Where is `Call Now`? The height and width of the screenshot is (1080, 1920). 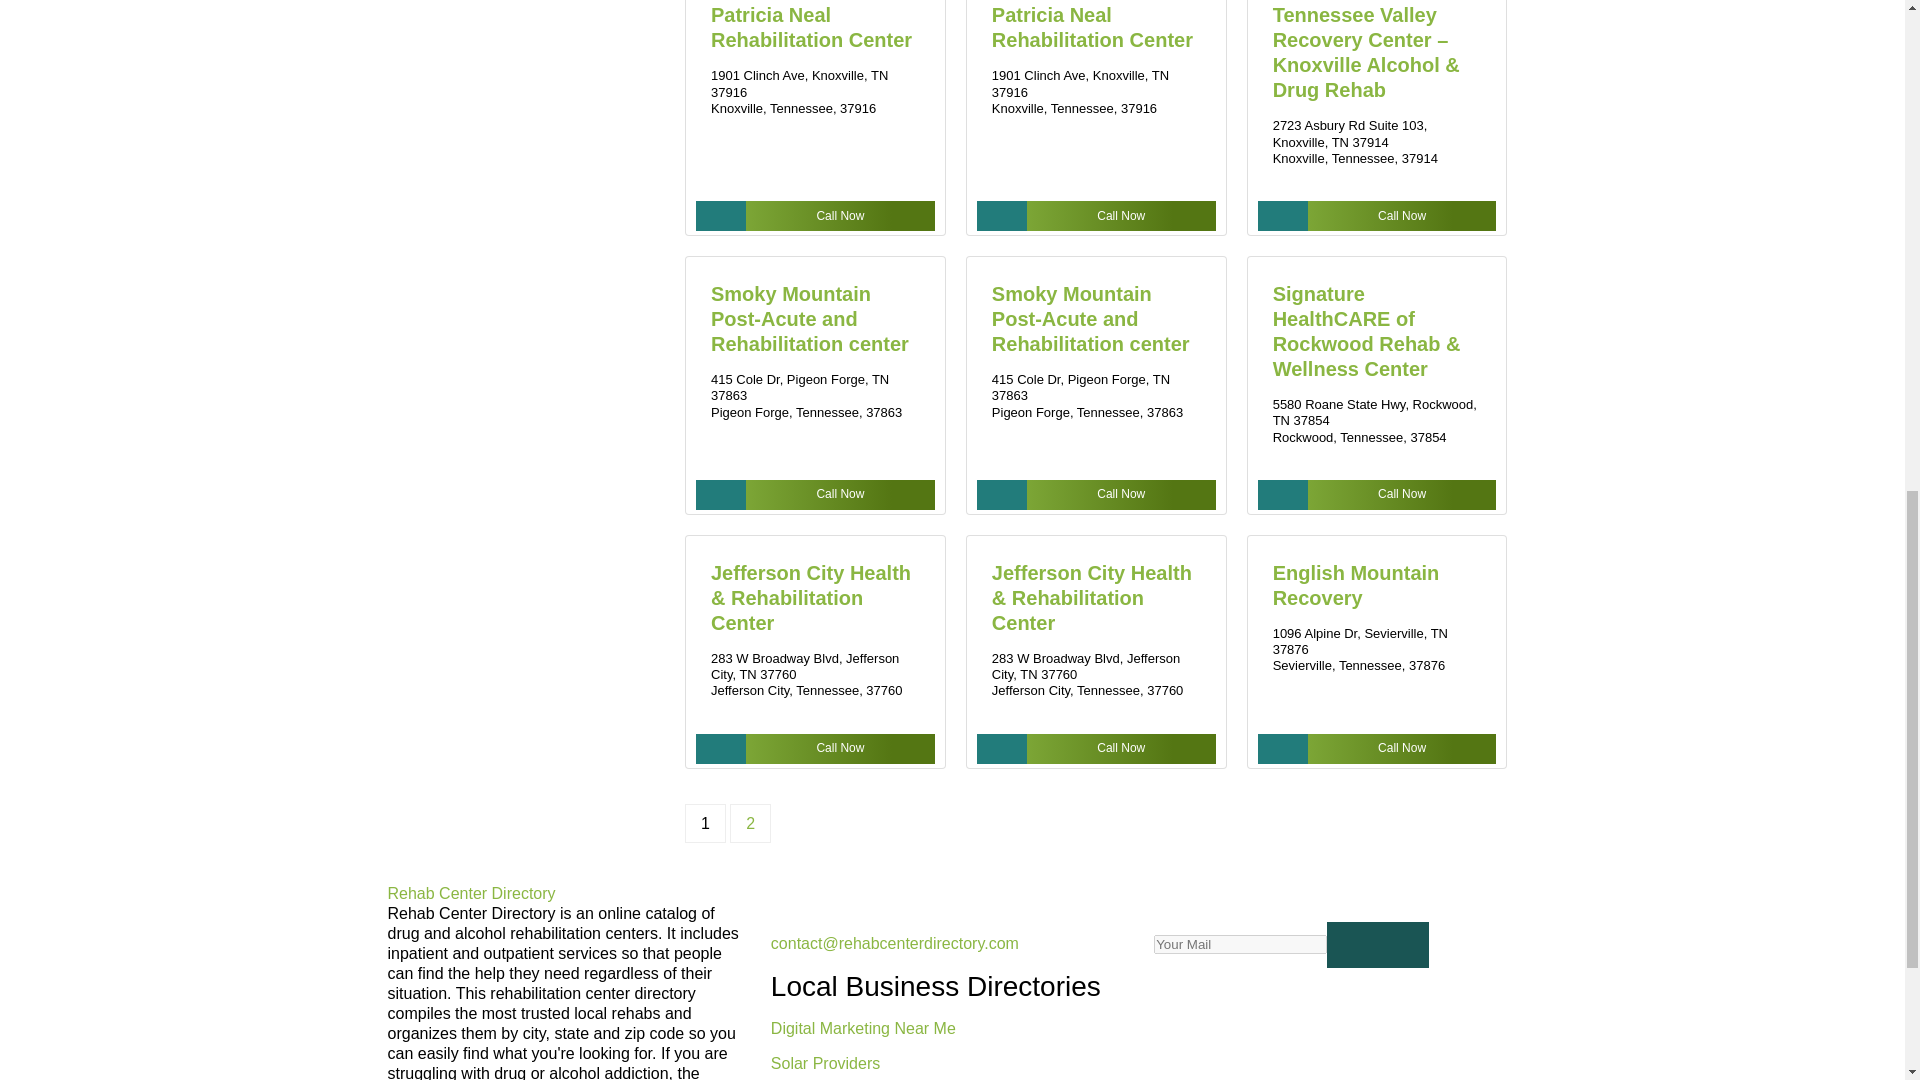 Call Now is located at coordinates (1096, 748).